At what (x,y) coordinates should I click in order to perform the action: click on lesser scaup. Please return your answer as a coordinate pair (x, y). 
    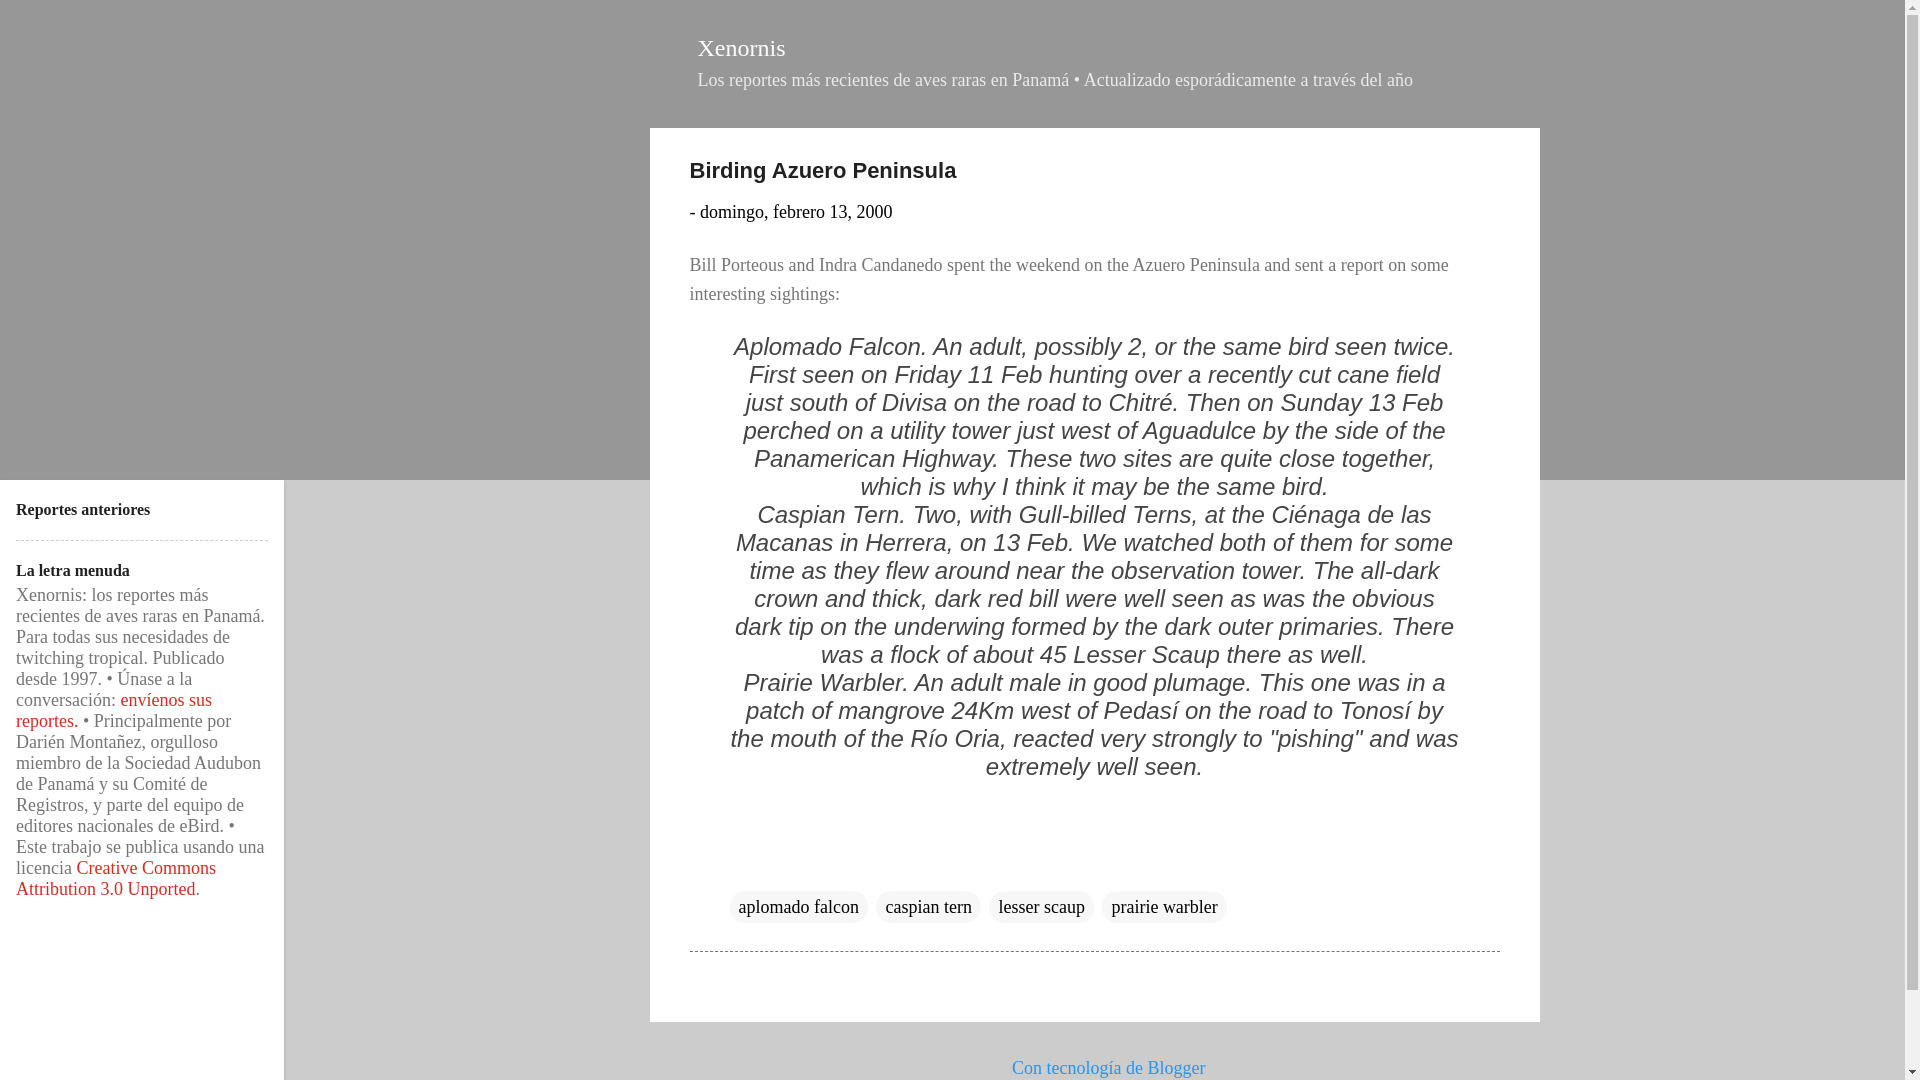
    Looking at the image, I should click on (1040, 907).